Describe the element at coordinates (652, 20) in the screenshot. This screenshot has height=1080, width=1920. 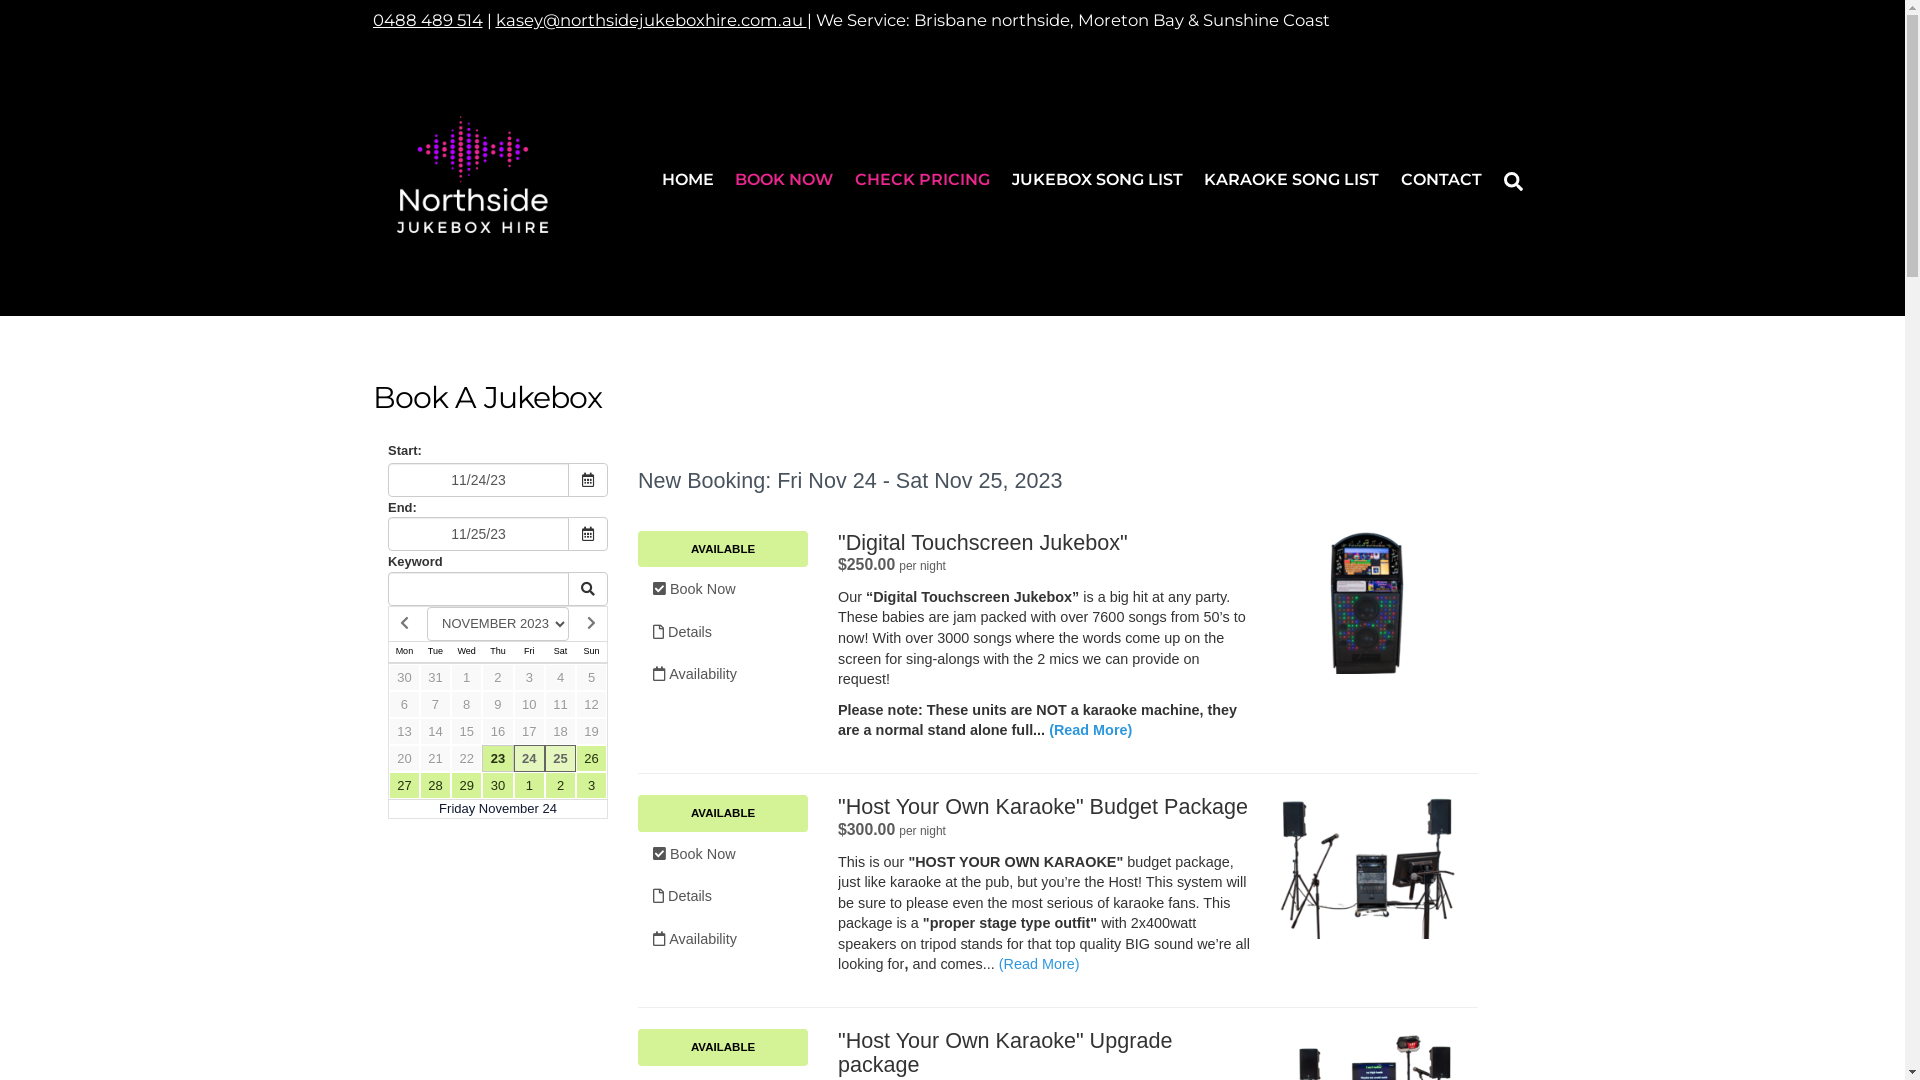
I see `kasey@northsidejukeboxhire.com.au` at that location.